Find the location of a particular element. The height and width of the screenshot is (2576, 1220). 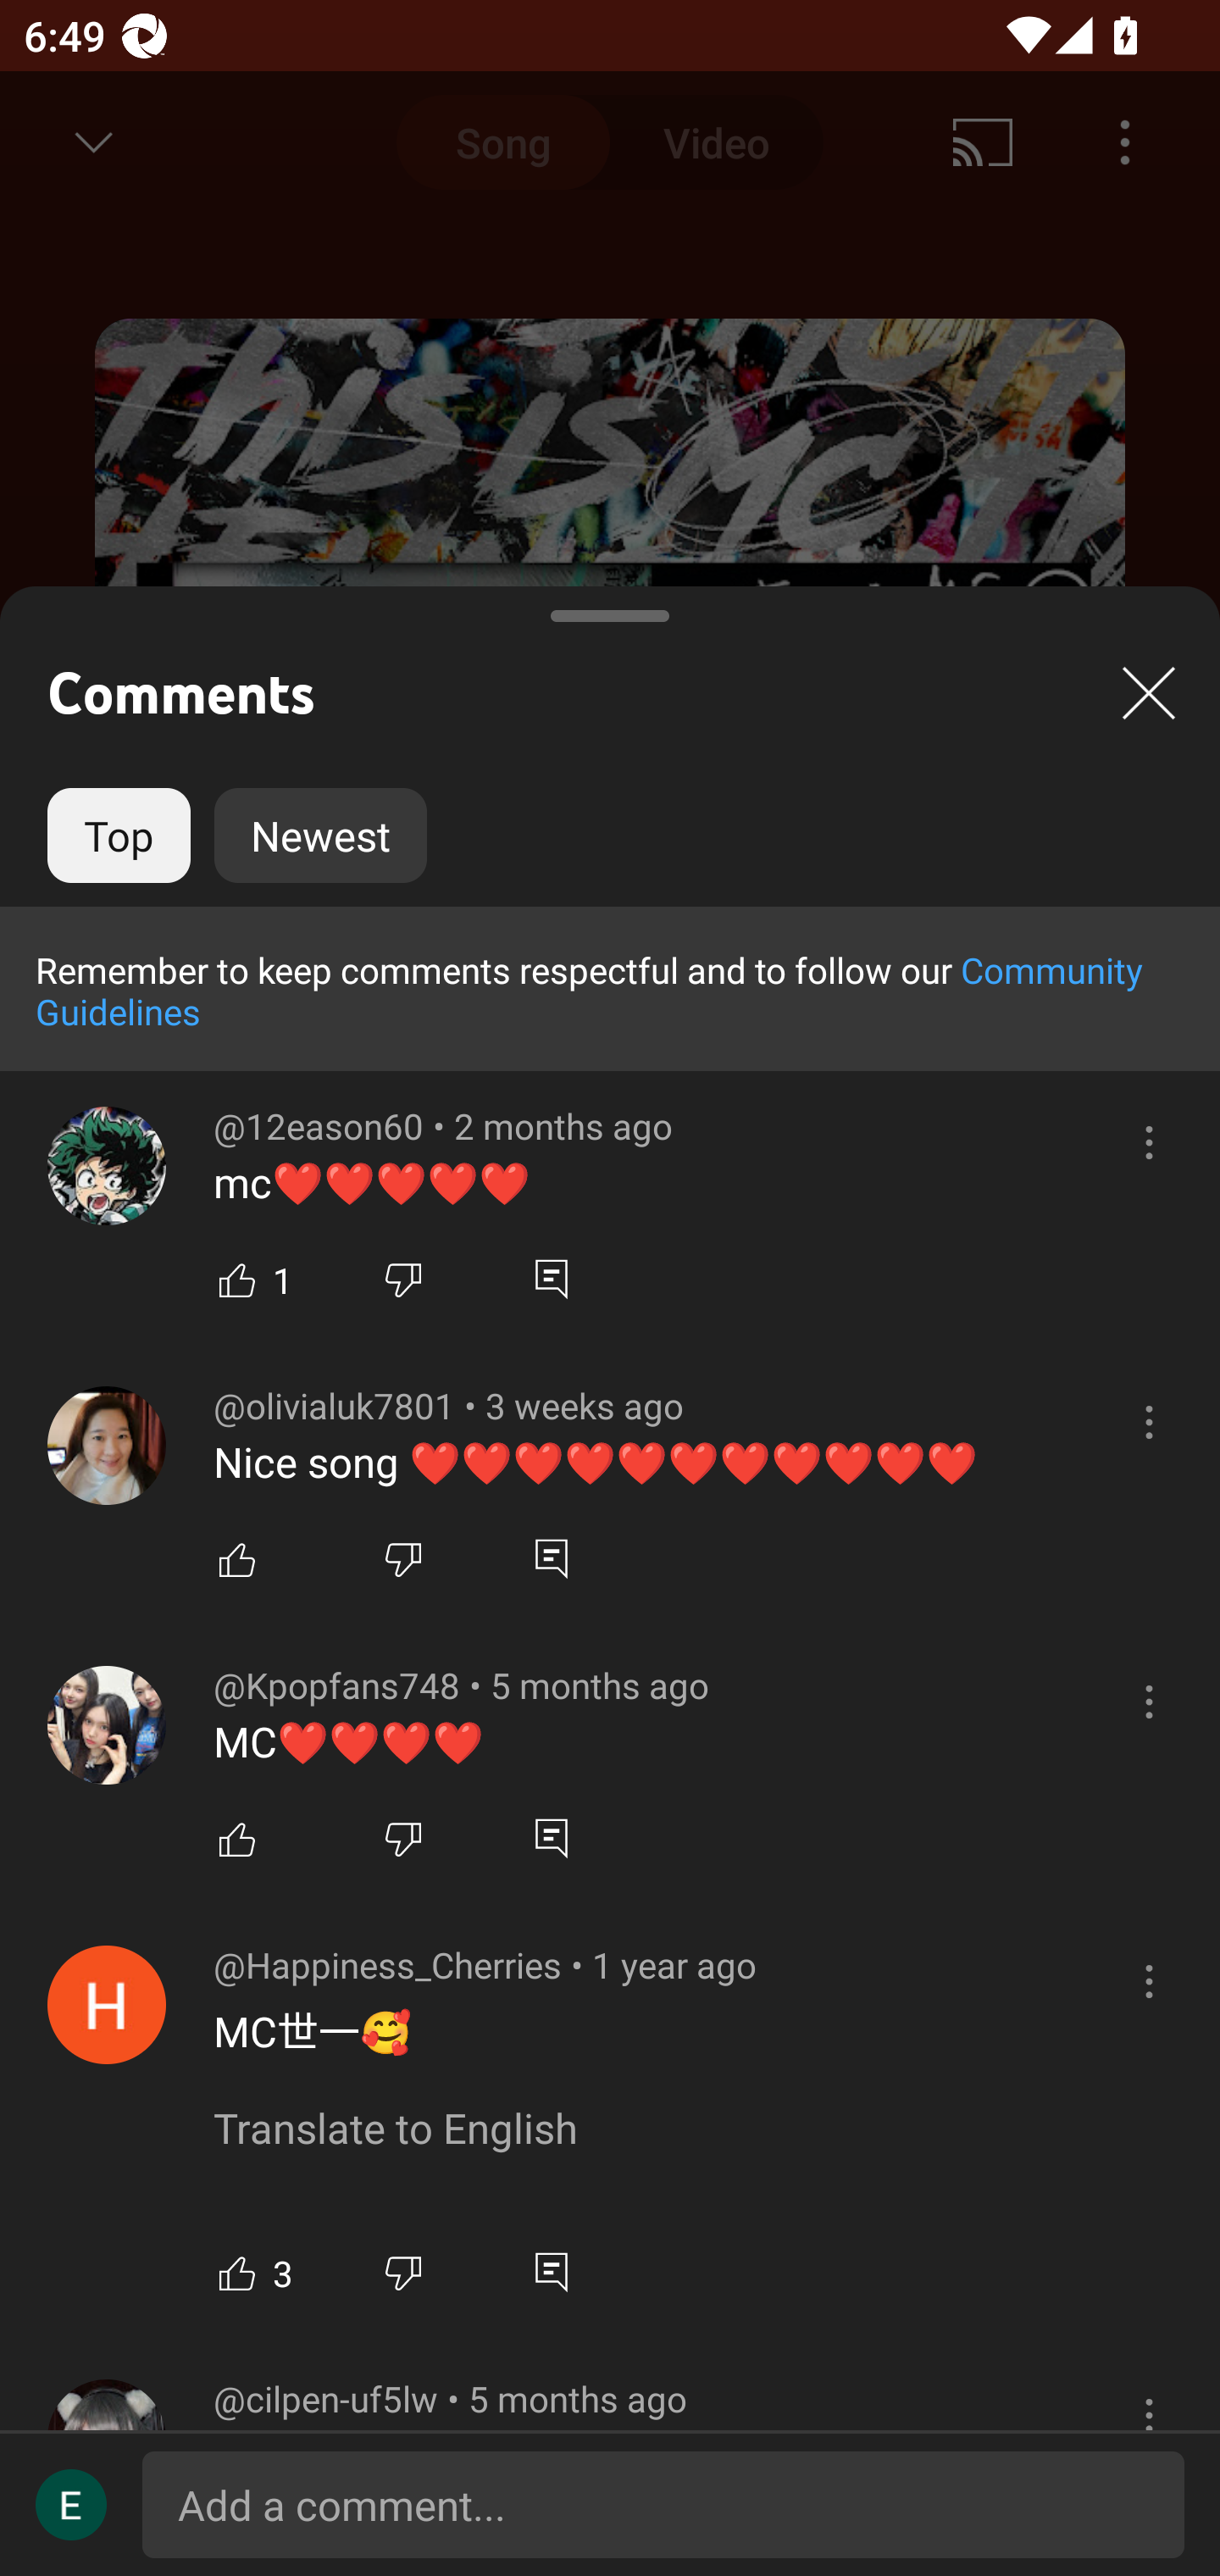

Newest is located at coordinates (320, 836).